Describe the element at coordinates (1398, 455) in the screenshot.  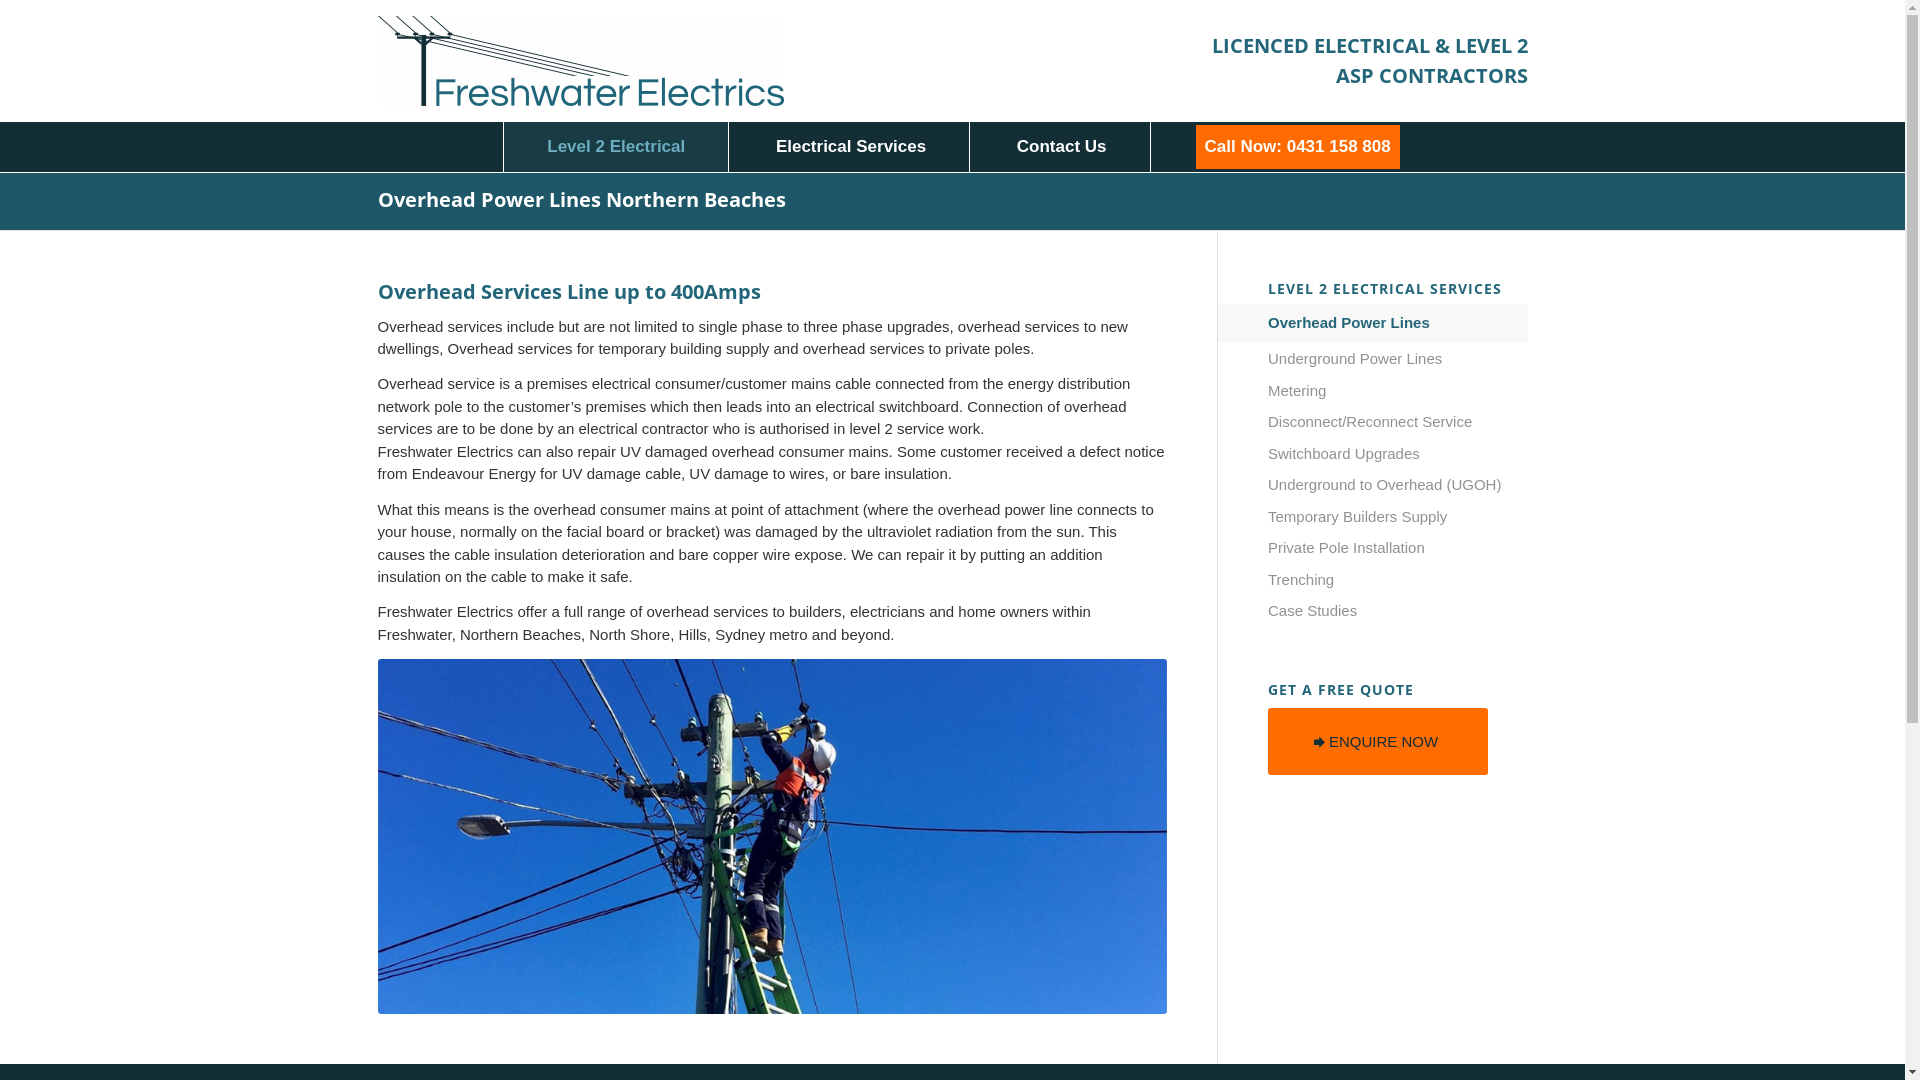
I see `Switchboard Upgrades` at that location.